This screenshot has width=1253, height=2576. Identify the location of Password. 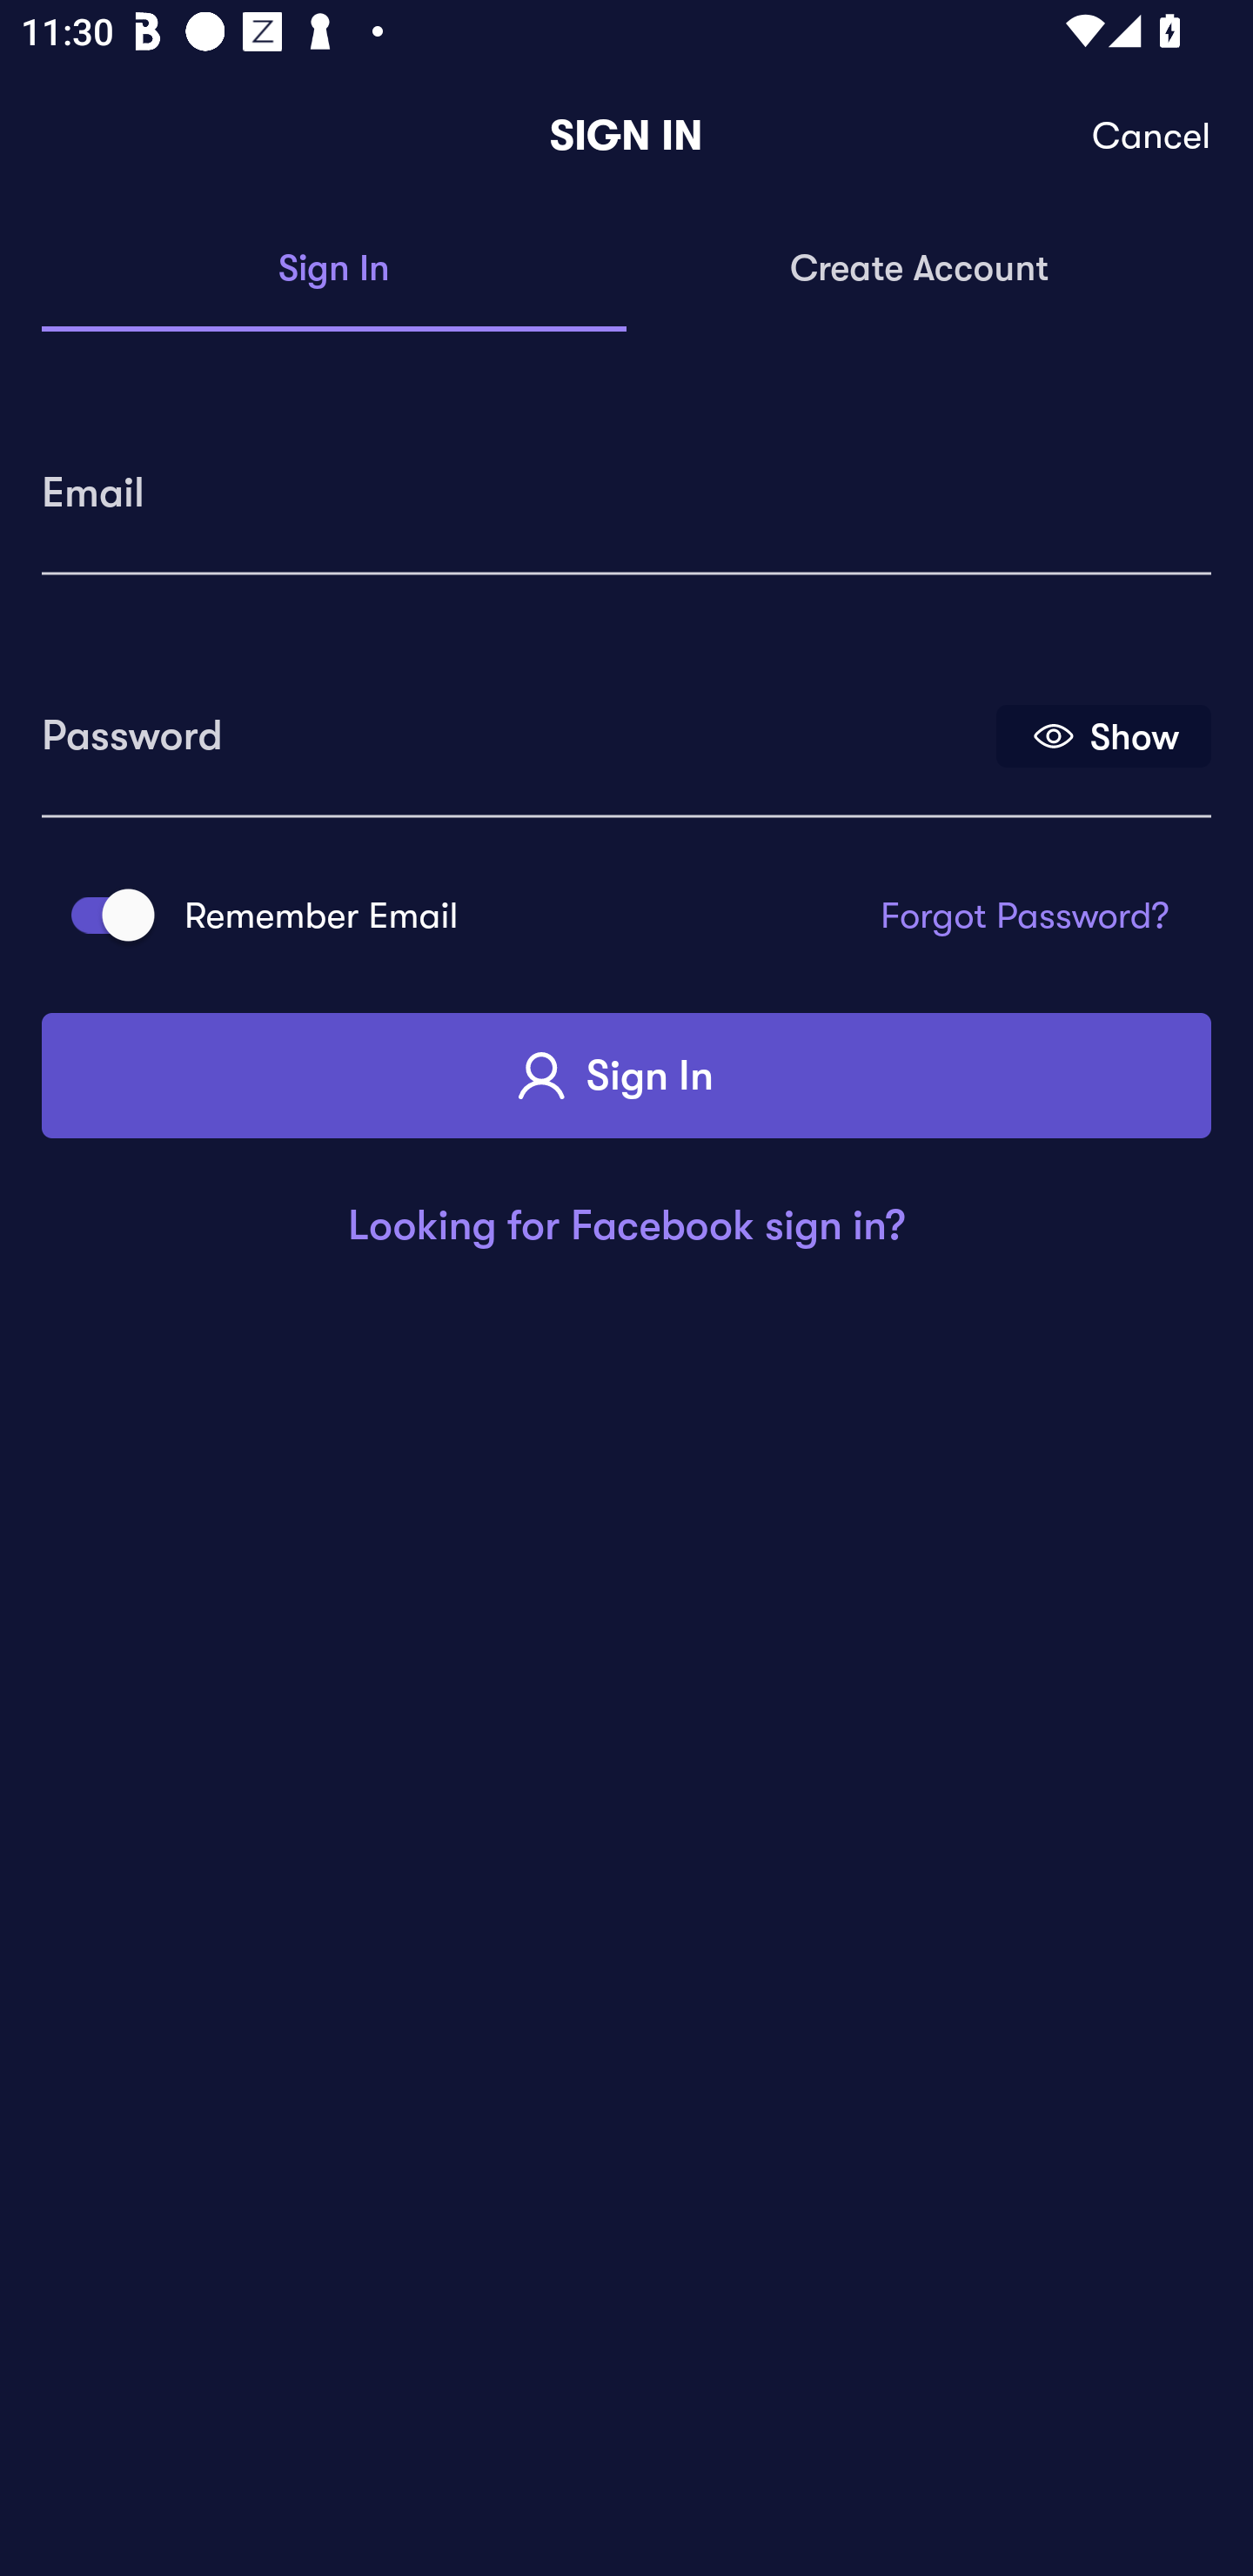
(516, 725).